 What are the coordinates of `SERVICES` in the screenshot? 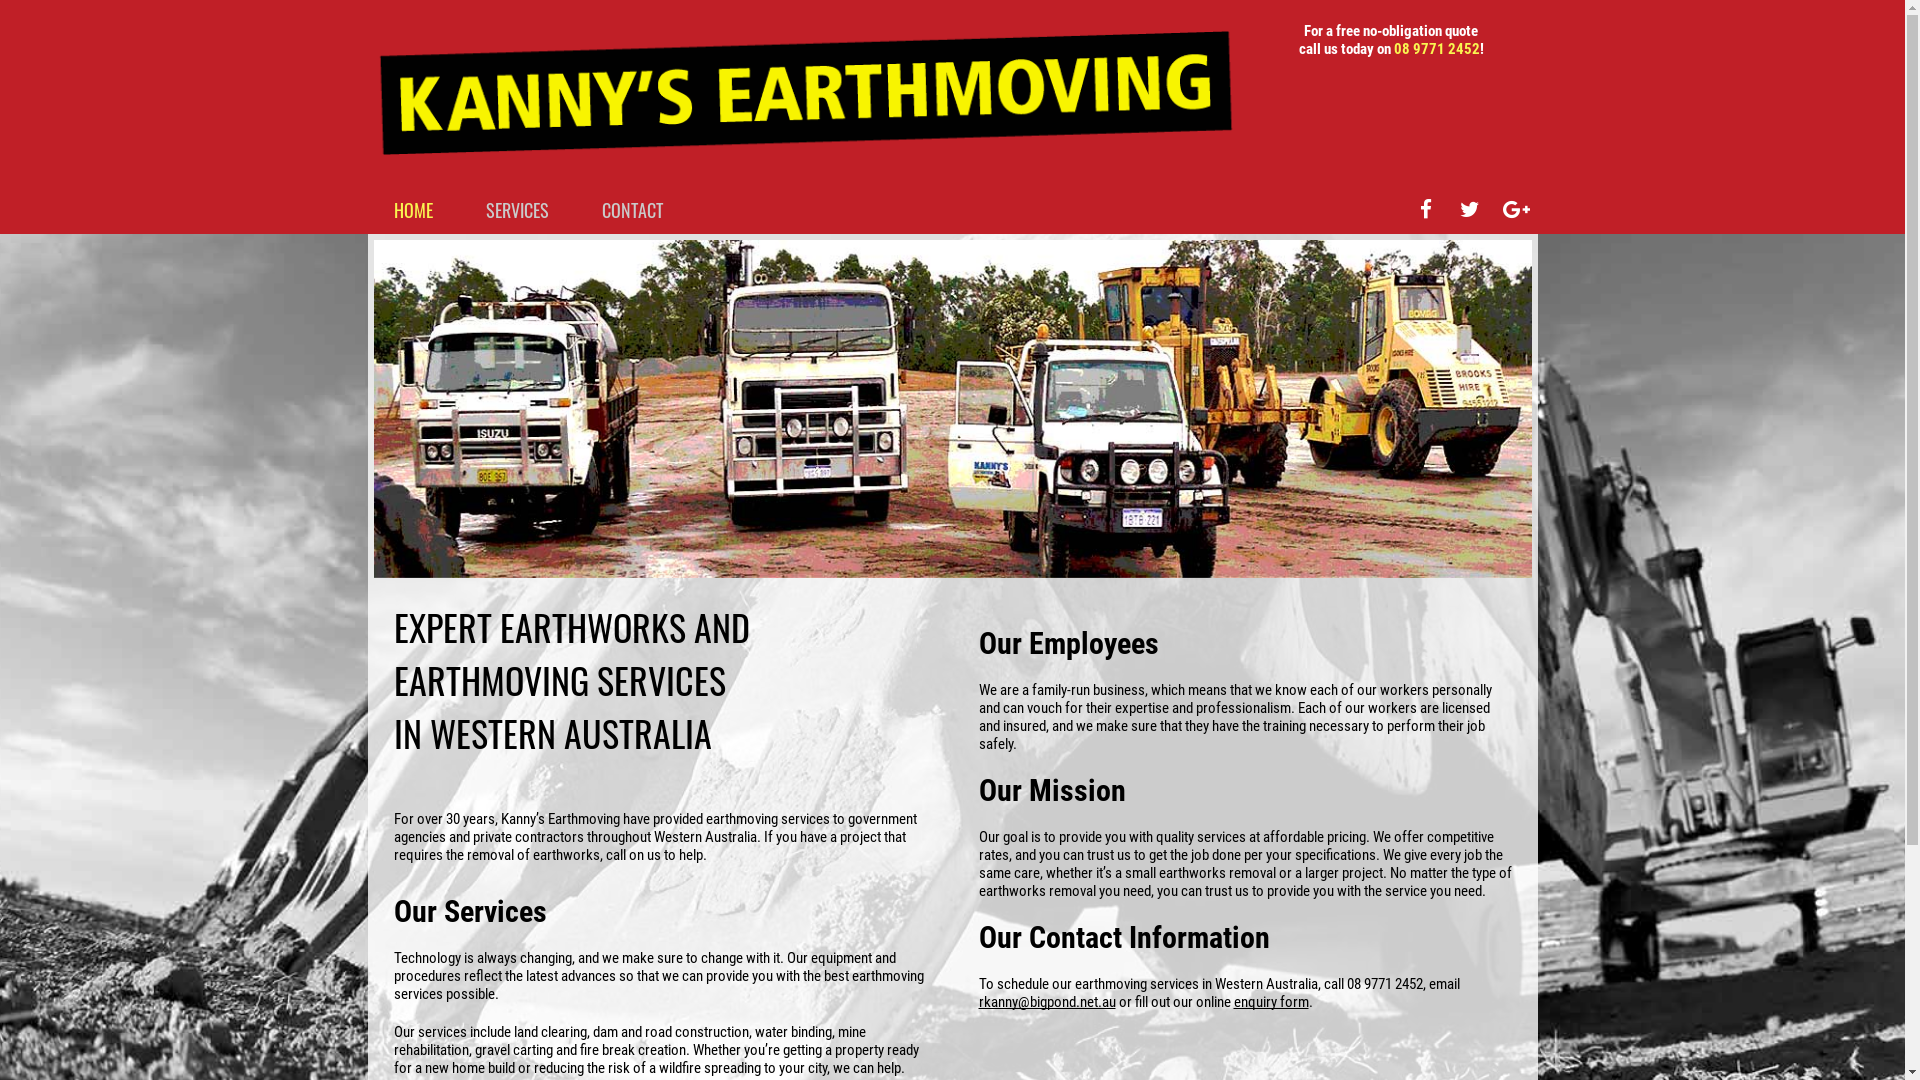 It's located at (518, 210).